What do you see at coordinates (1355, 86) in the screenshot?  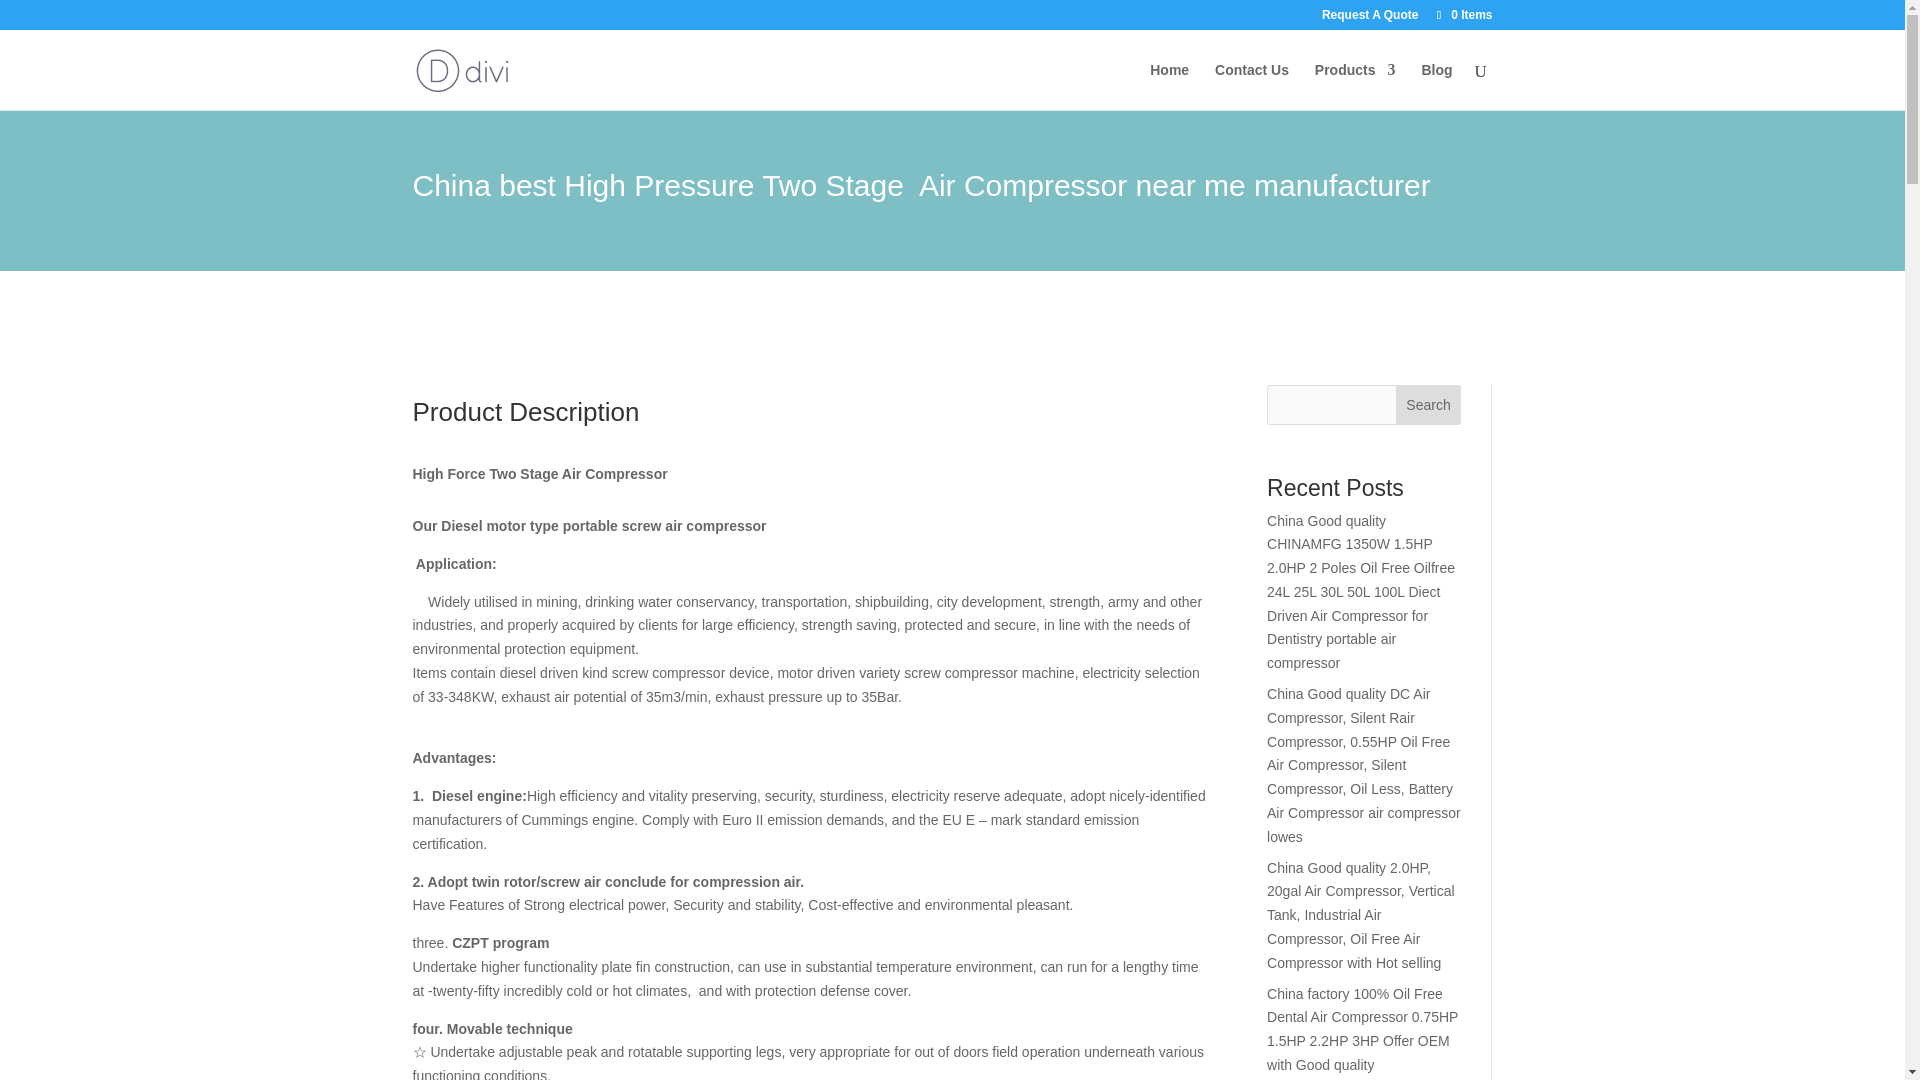 I see `Products` at bounding box center [1355, 86].